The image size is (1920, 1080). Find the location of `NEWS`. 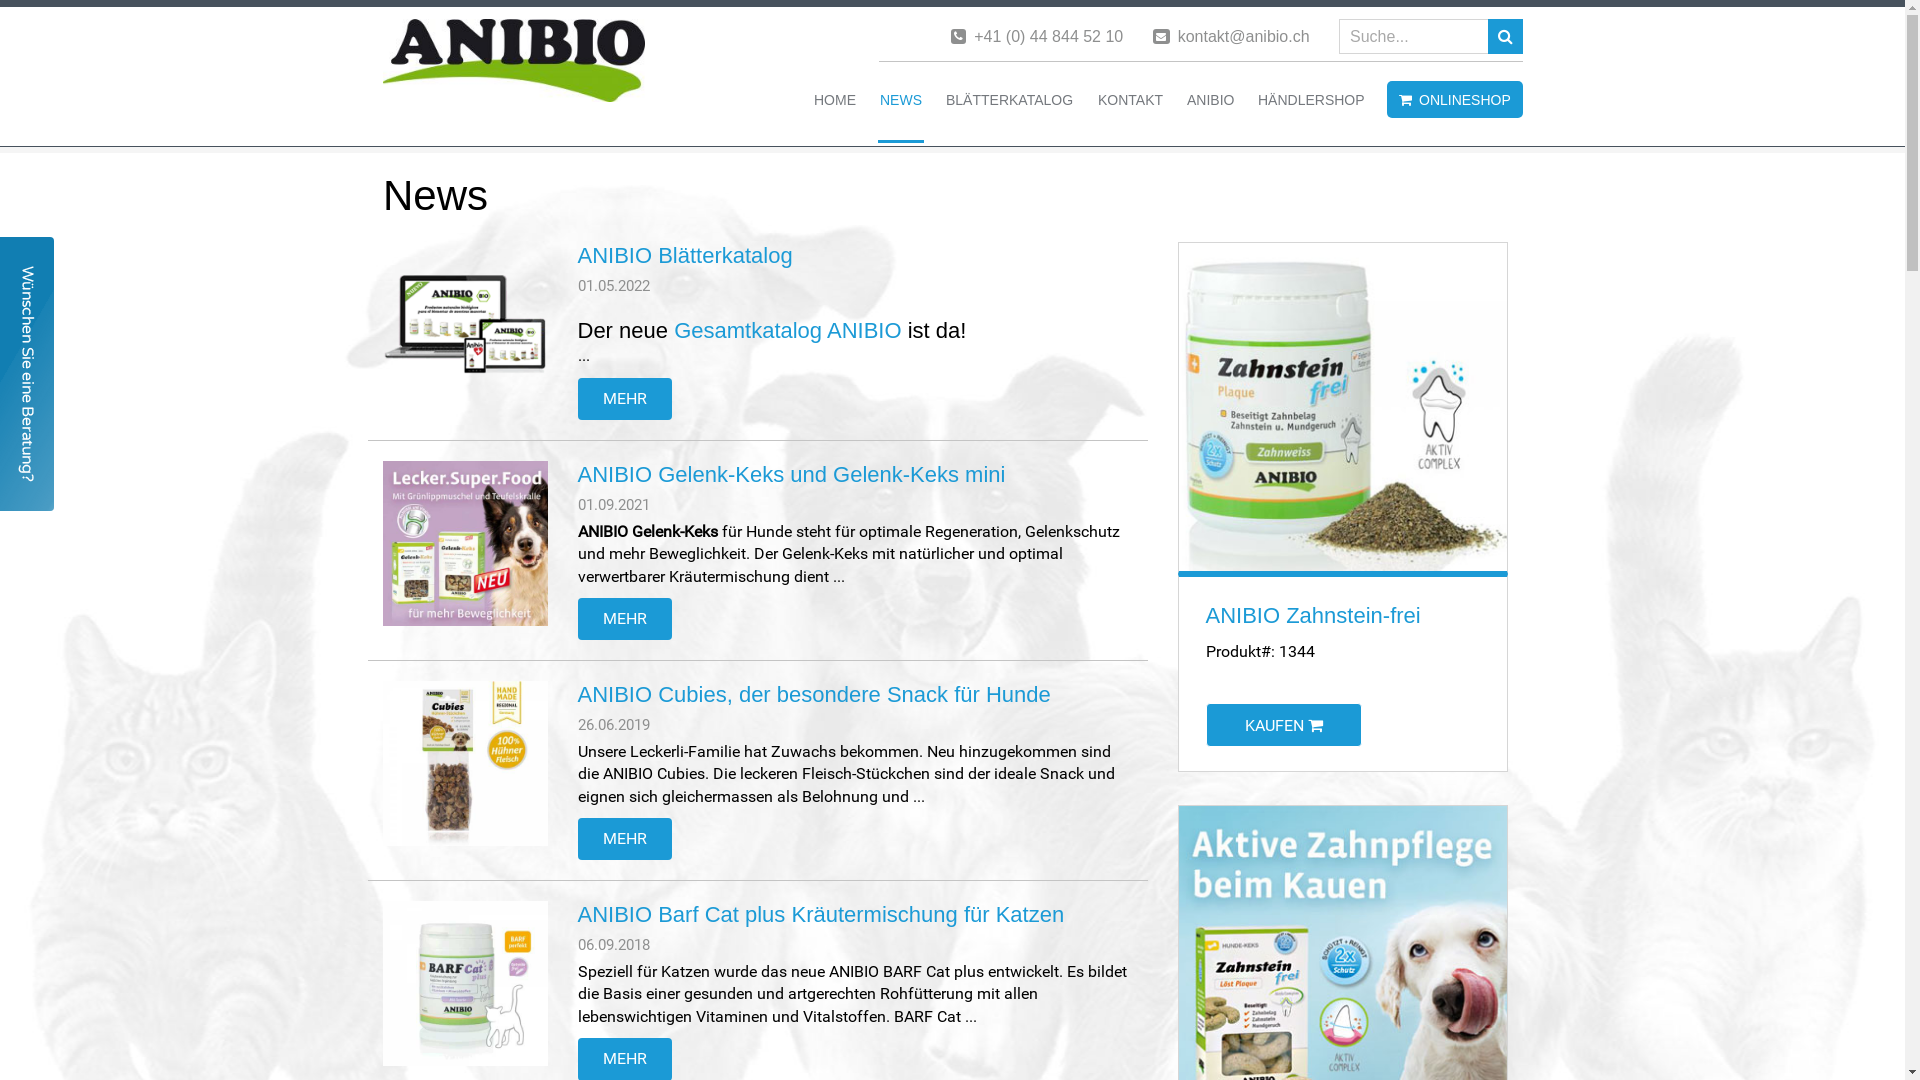

NEWS is located at coordinates (901, 108).